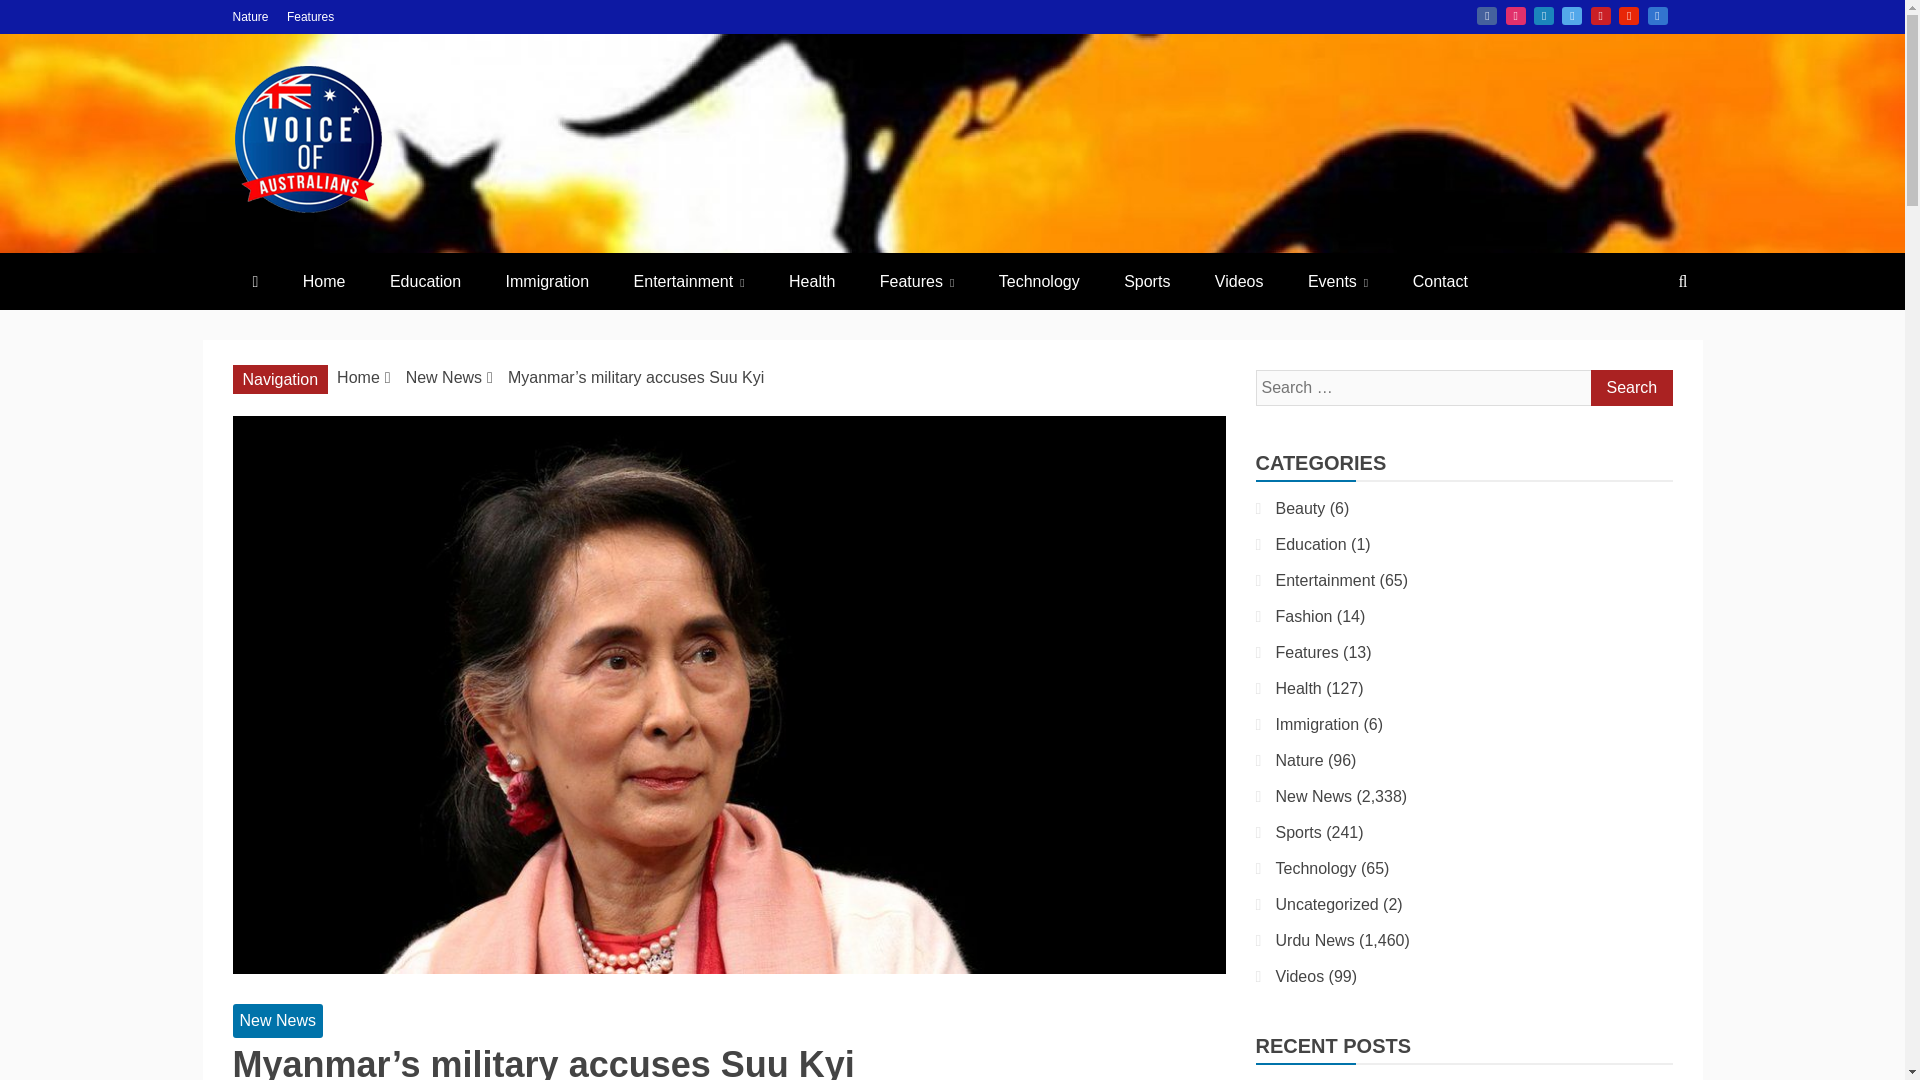  I want to click on Instagram, so click(1516, 15).